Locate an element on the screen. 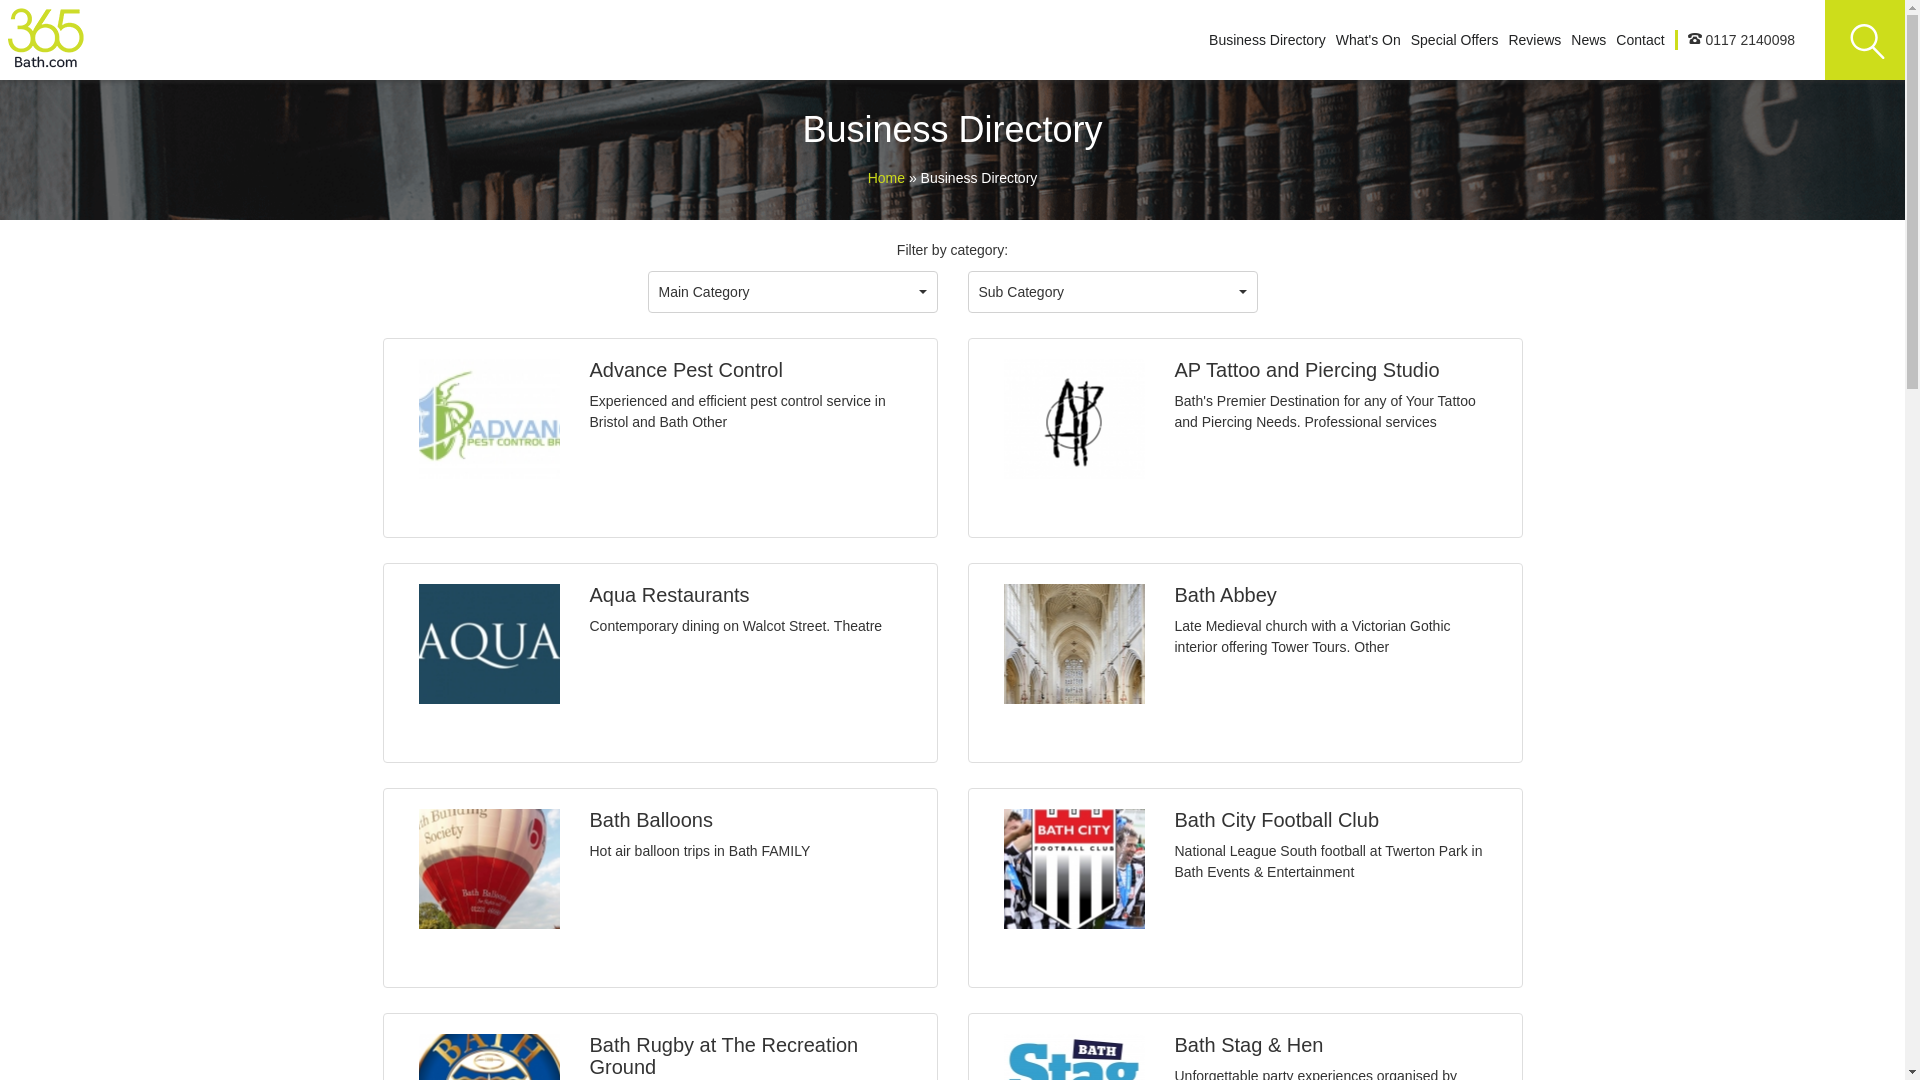 The width and height of the screenshot is (1920, 1080). Home is located at coordinates (888, 178).